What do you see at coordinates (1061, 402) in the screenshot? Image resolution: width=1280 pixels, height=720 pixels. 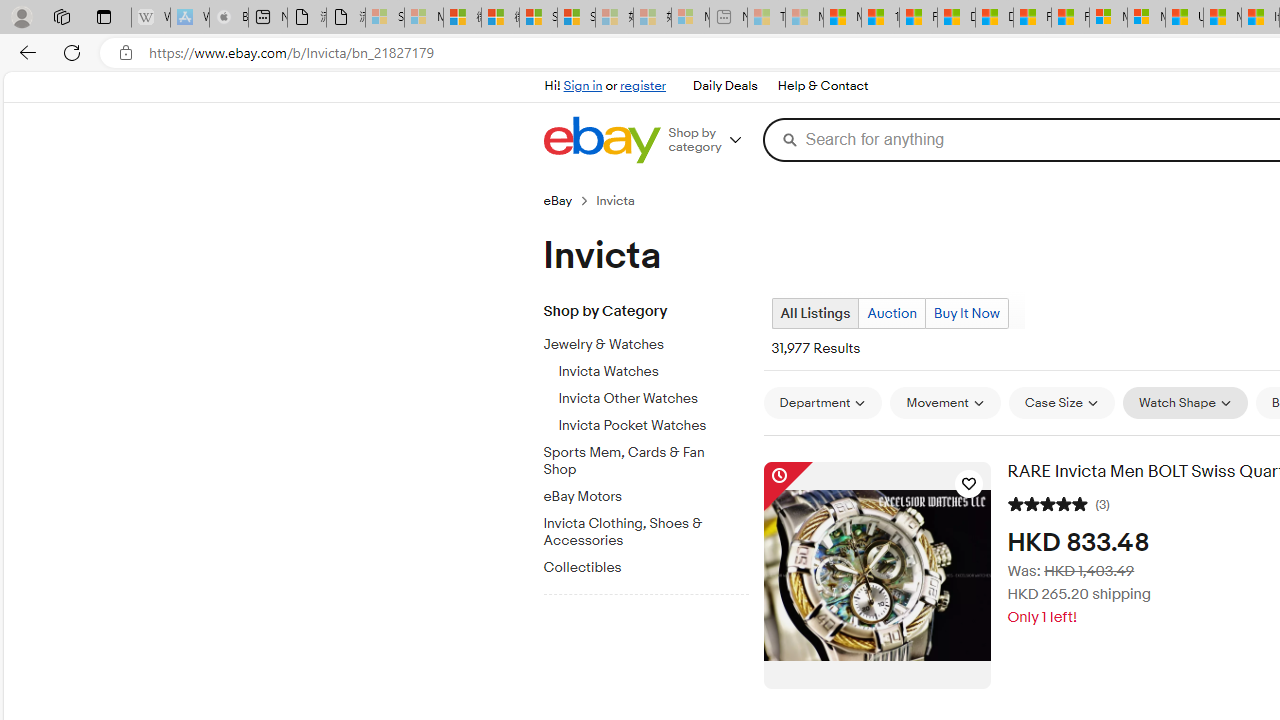 I see `Case Size` at bounding box center [1061, 402].